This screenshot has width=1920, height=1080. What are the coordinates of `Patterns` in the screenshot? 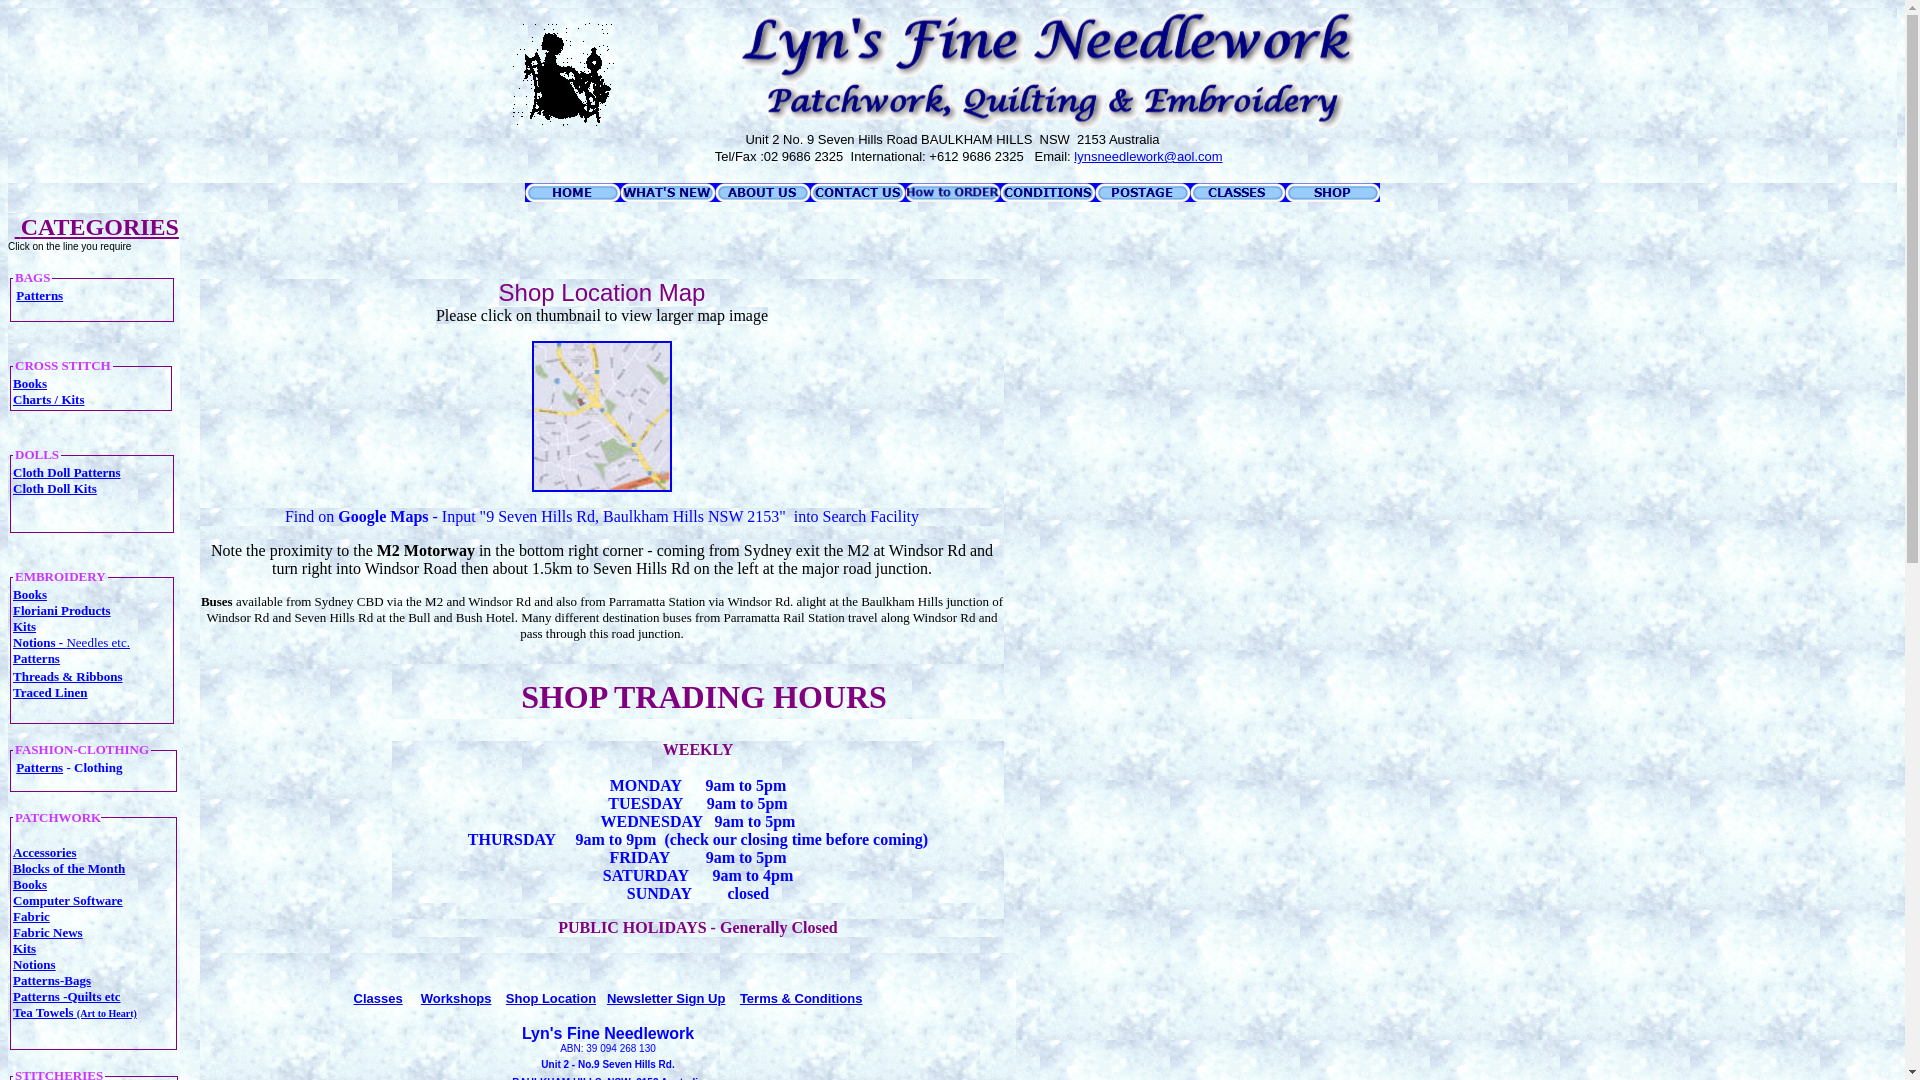 It's located at (40, 768).